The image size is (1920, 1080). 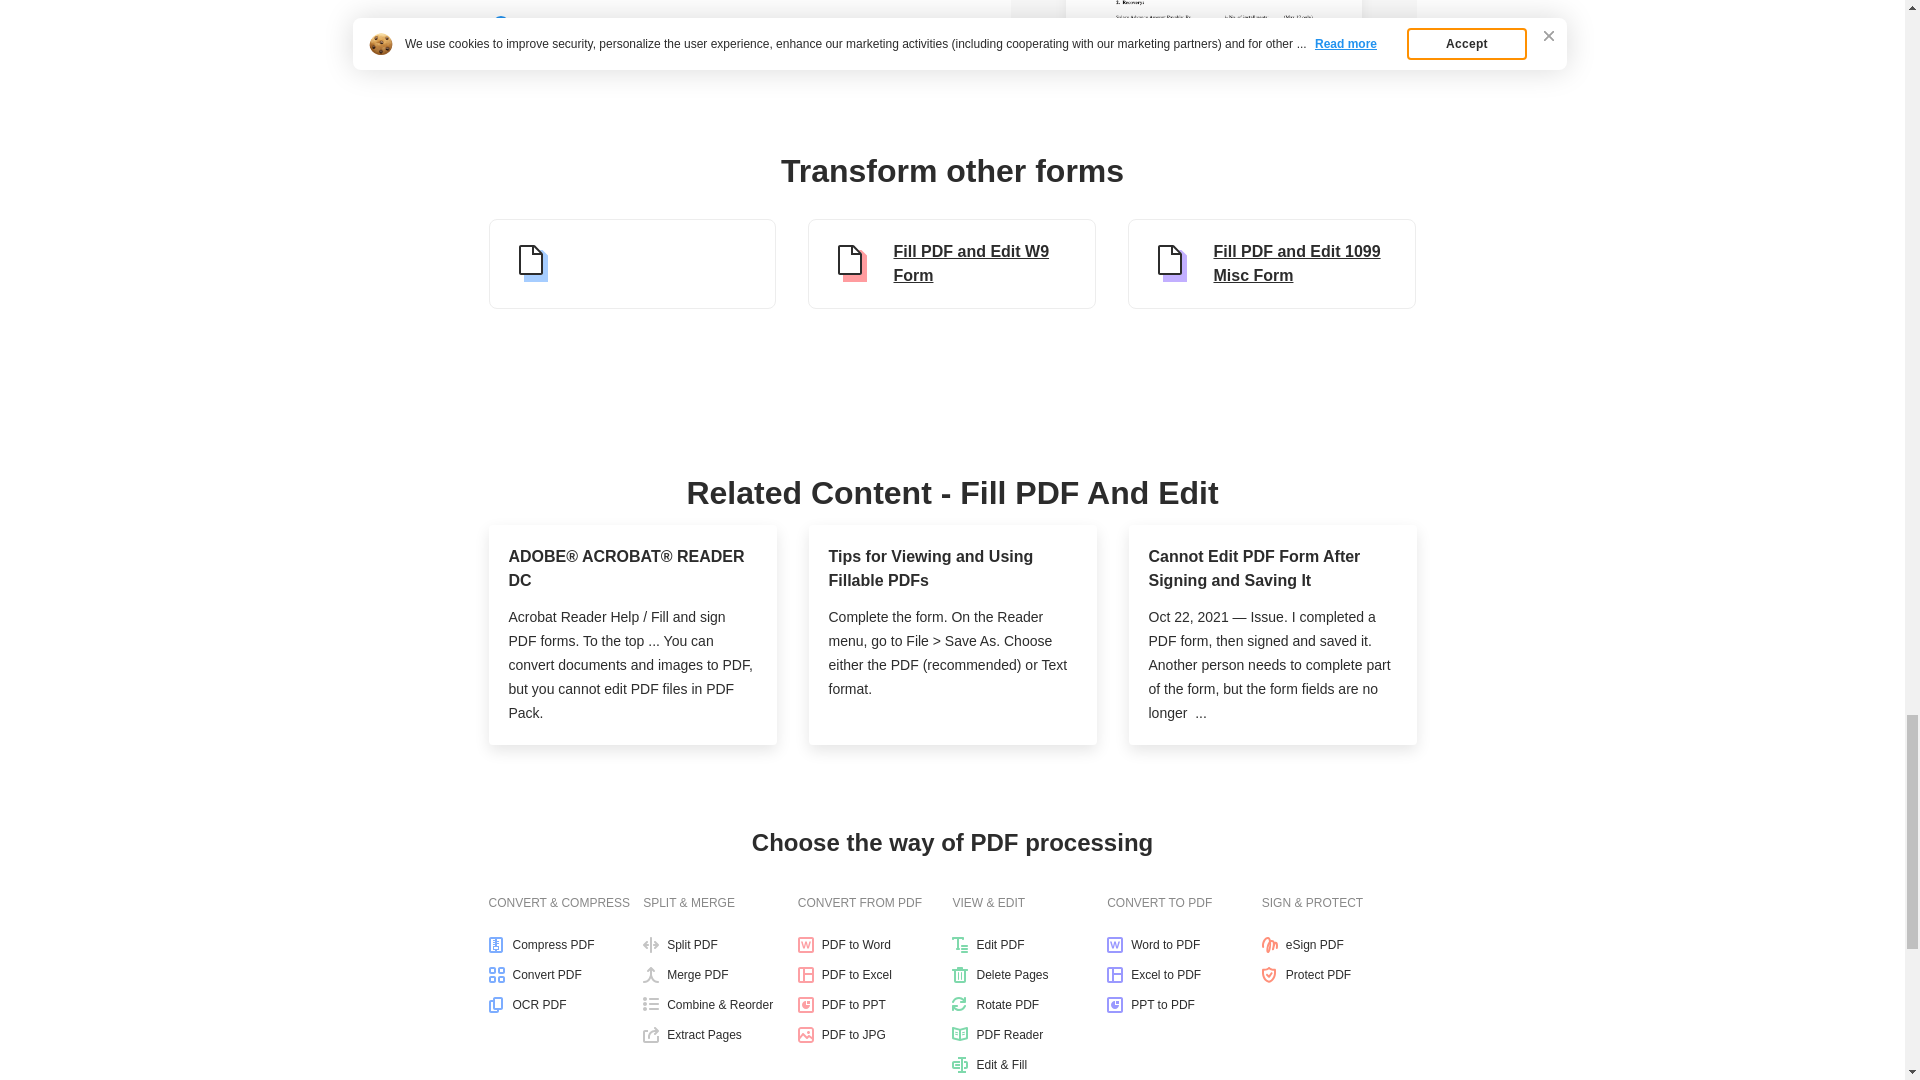 I want to click on PDF Reader, so click(x=1030, y=1035).